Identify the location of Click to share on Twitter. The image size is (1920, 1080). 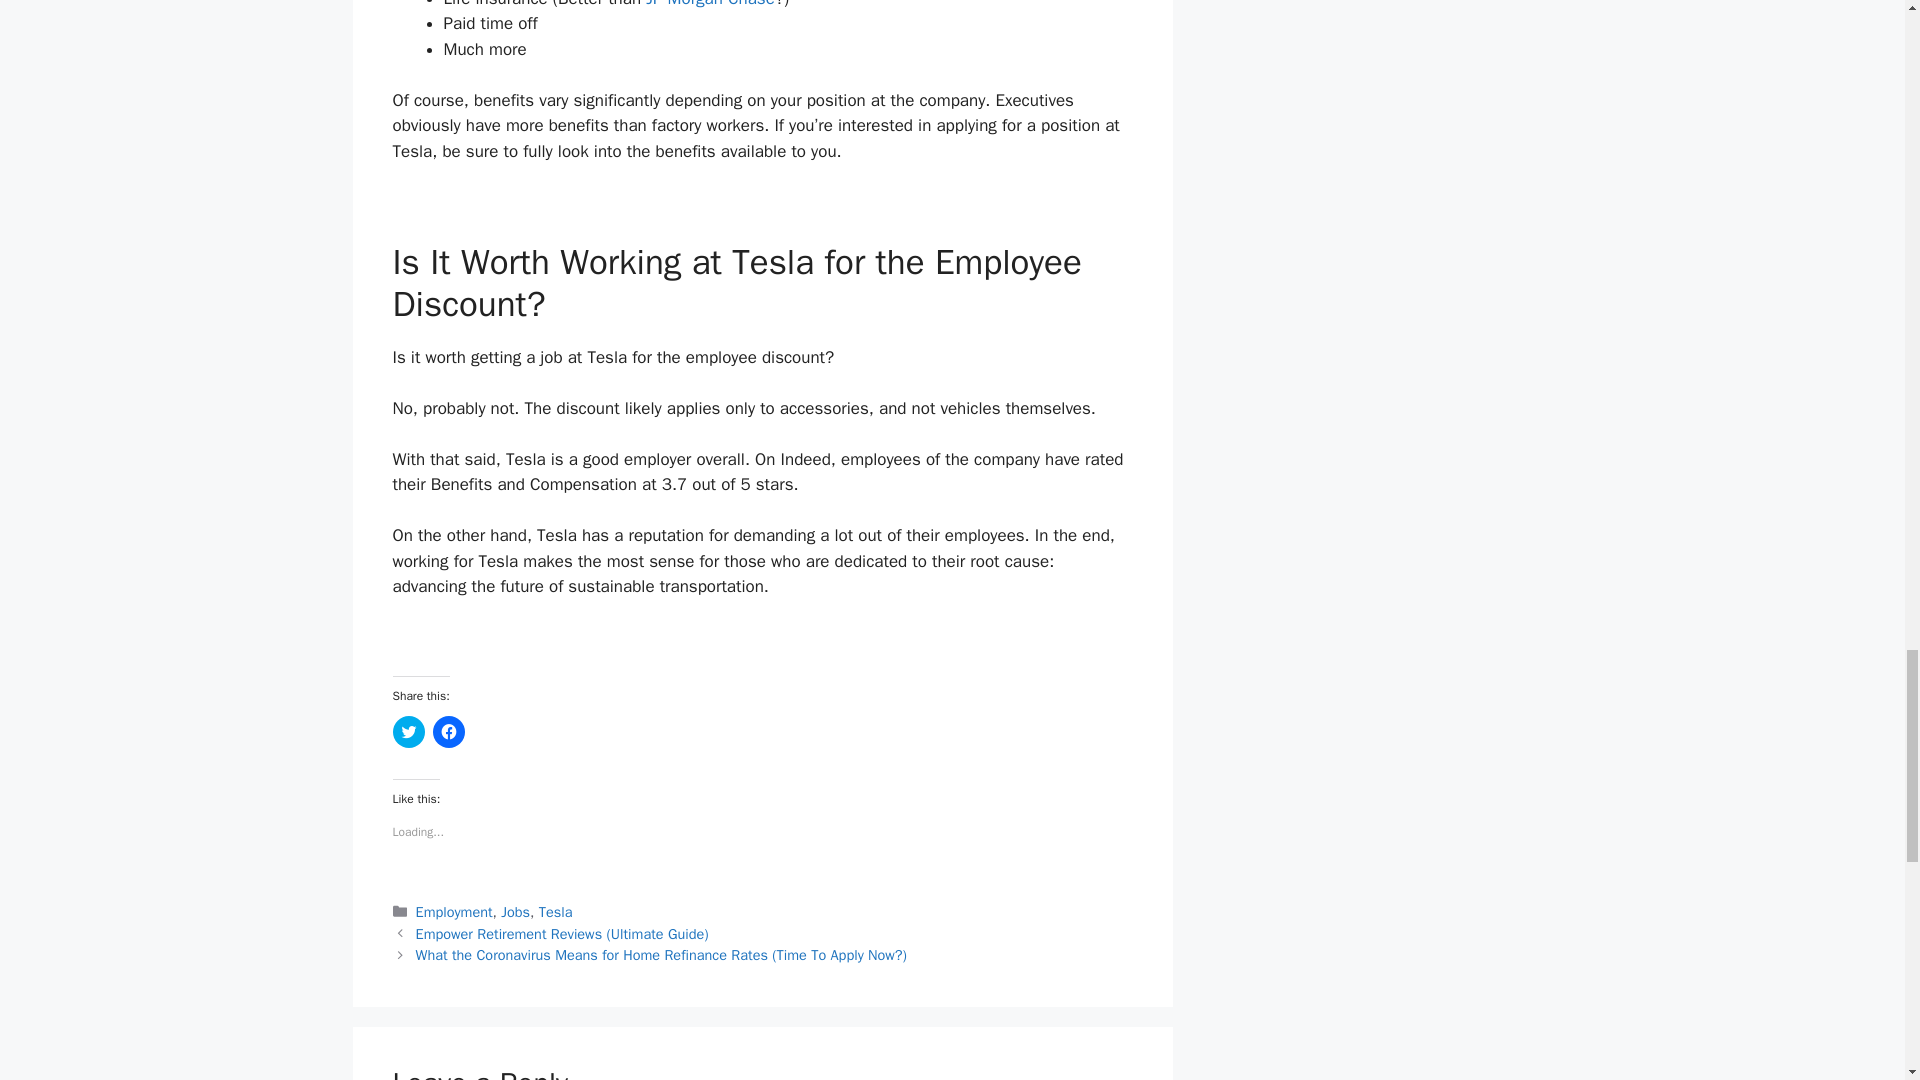
(408, 732).